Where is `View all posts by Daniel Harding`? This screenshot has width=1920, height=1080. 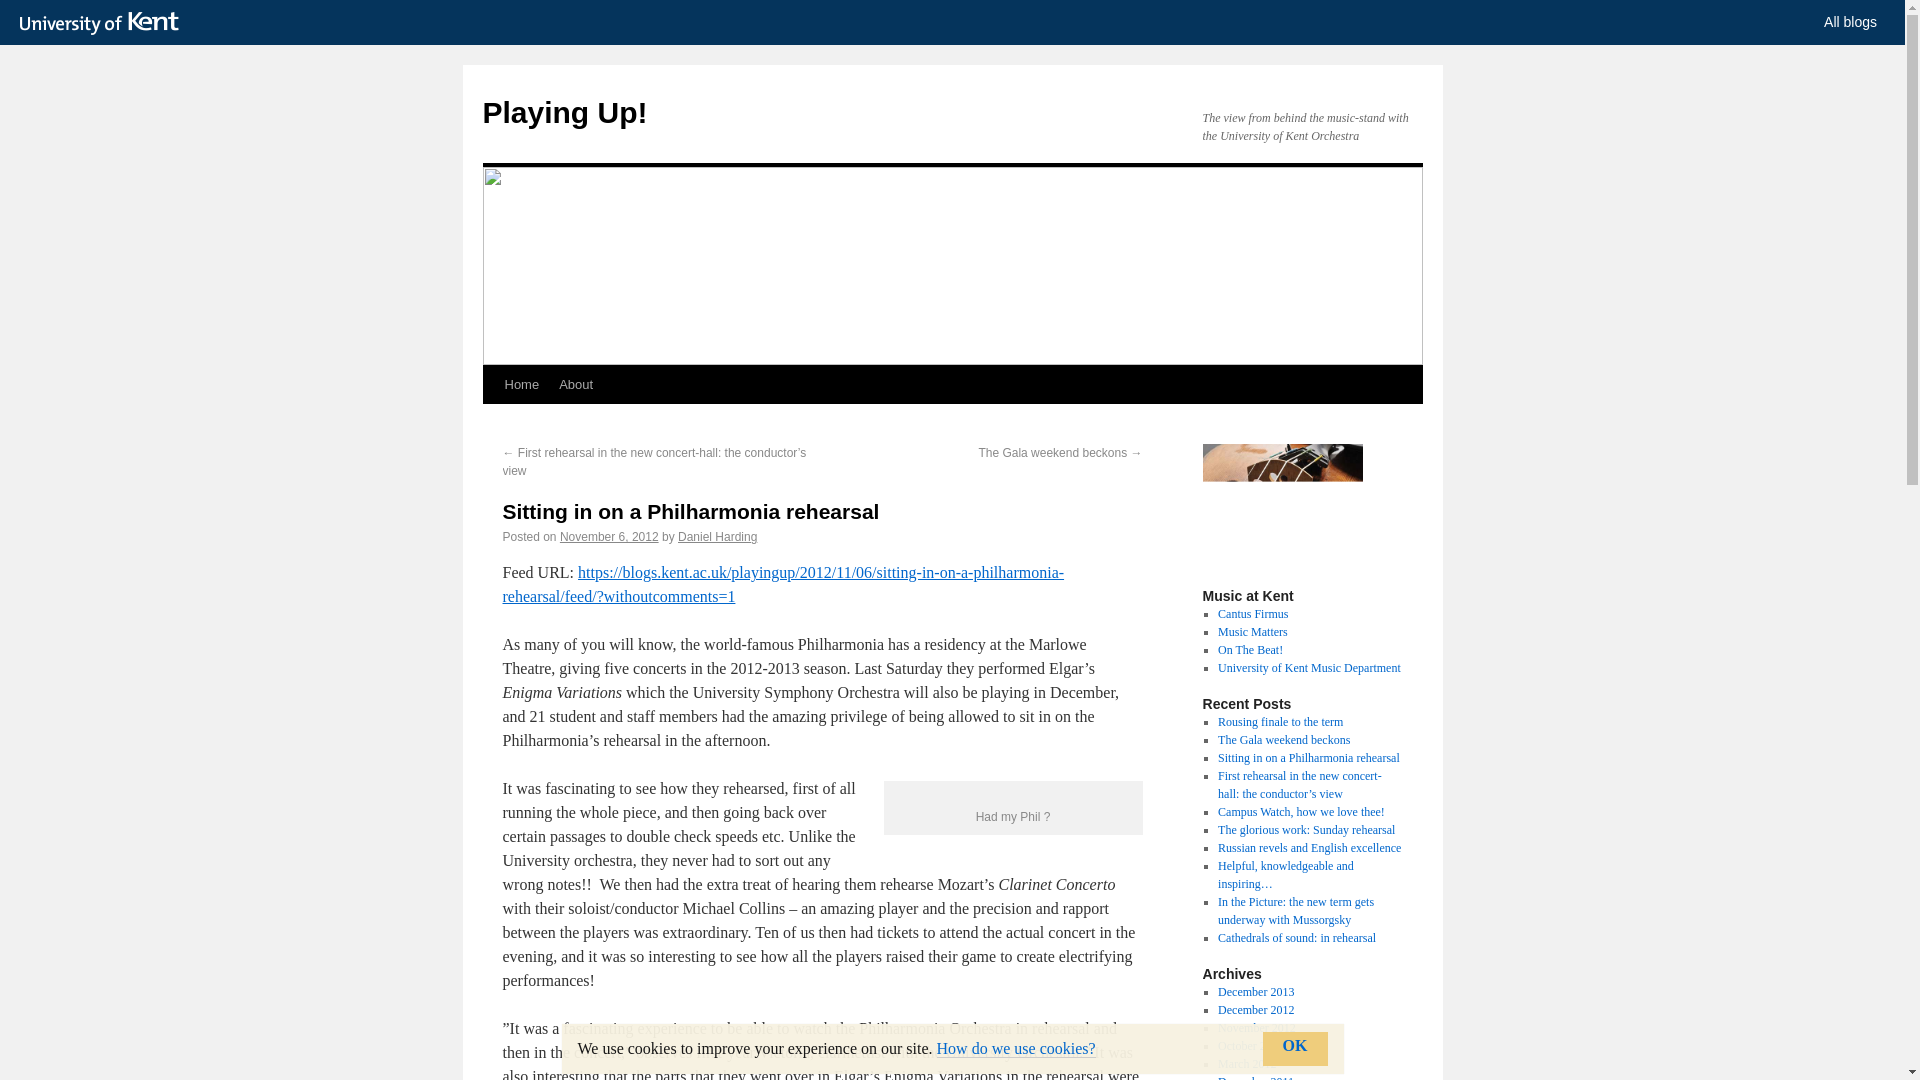 View all posts by Daniel Harding is located at coordinates (716, 537).